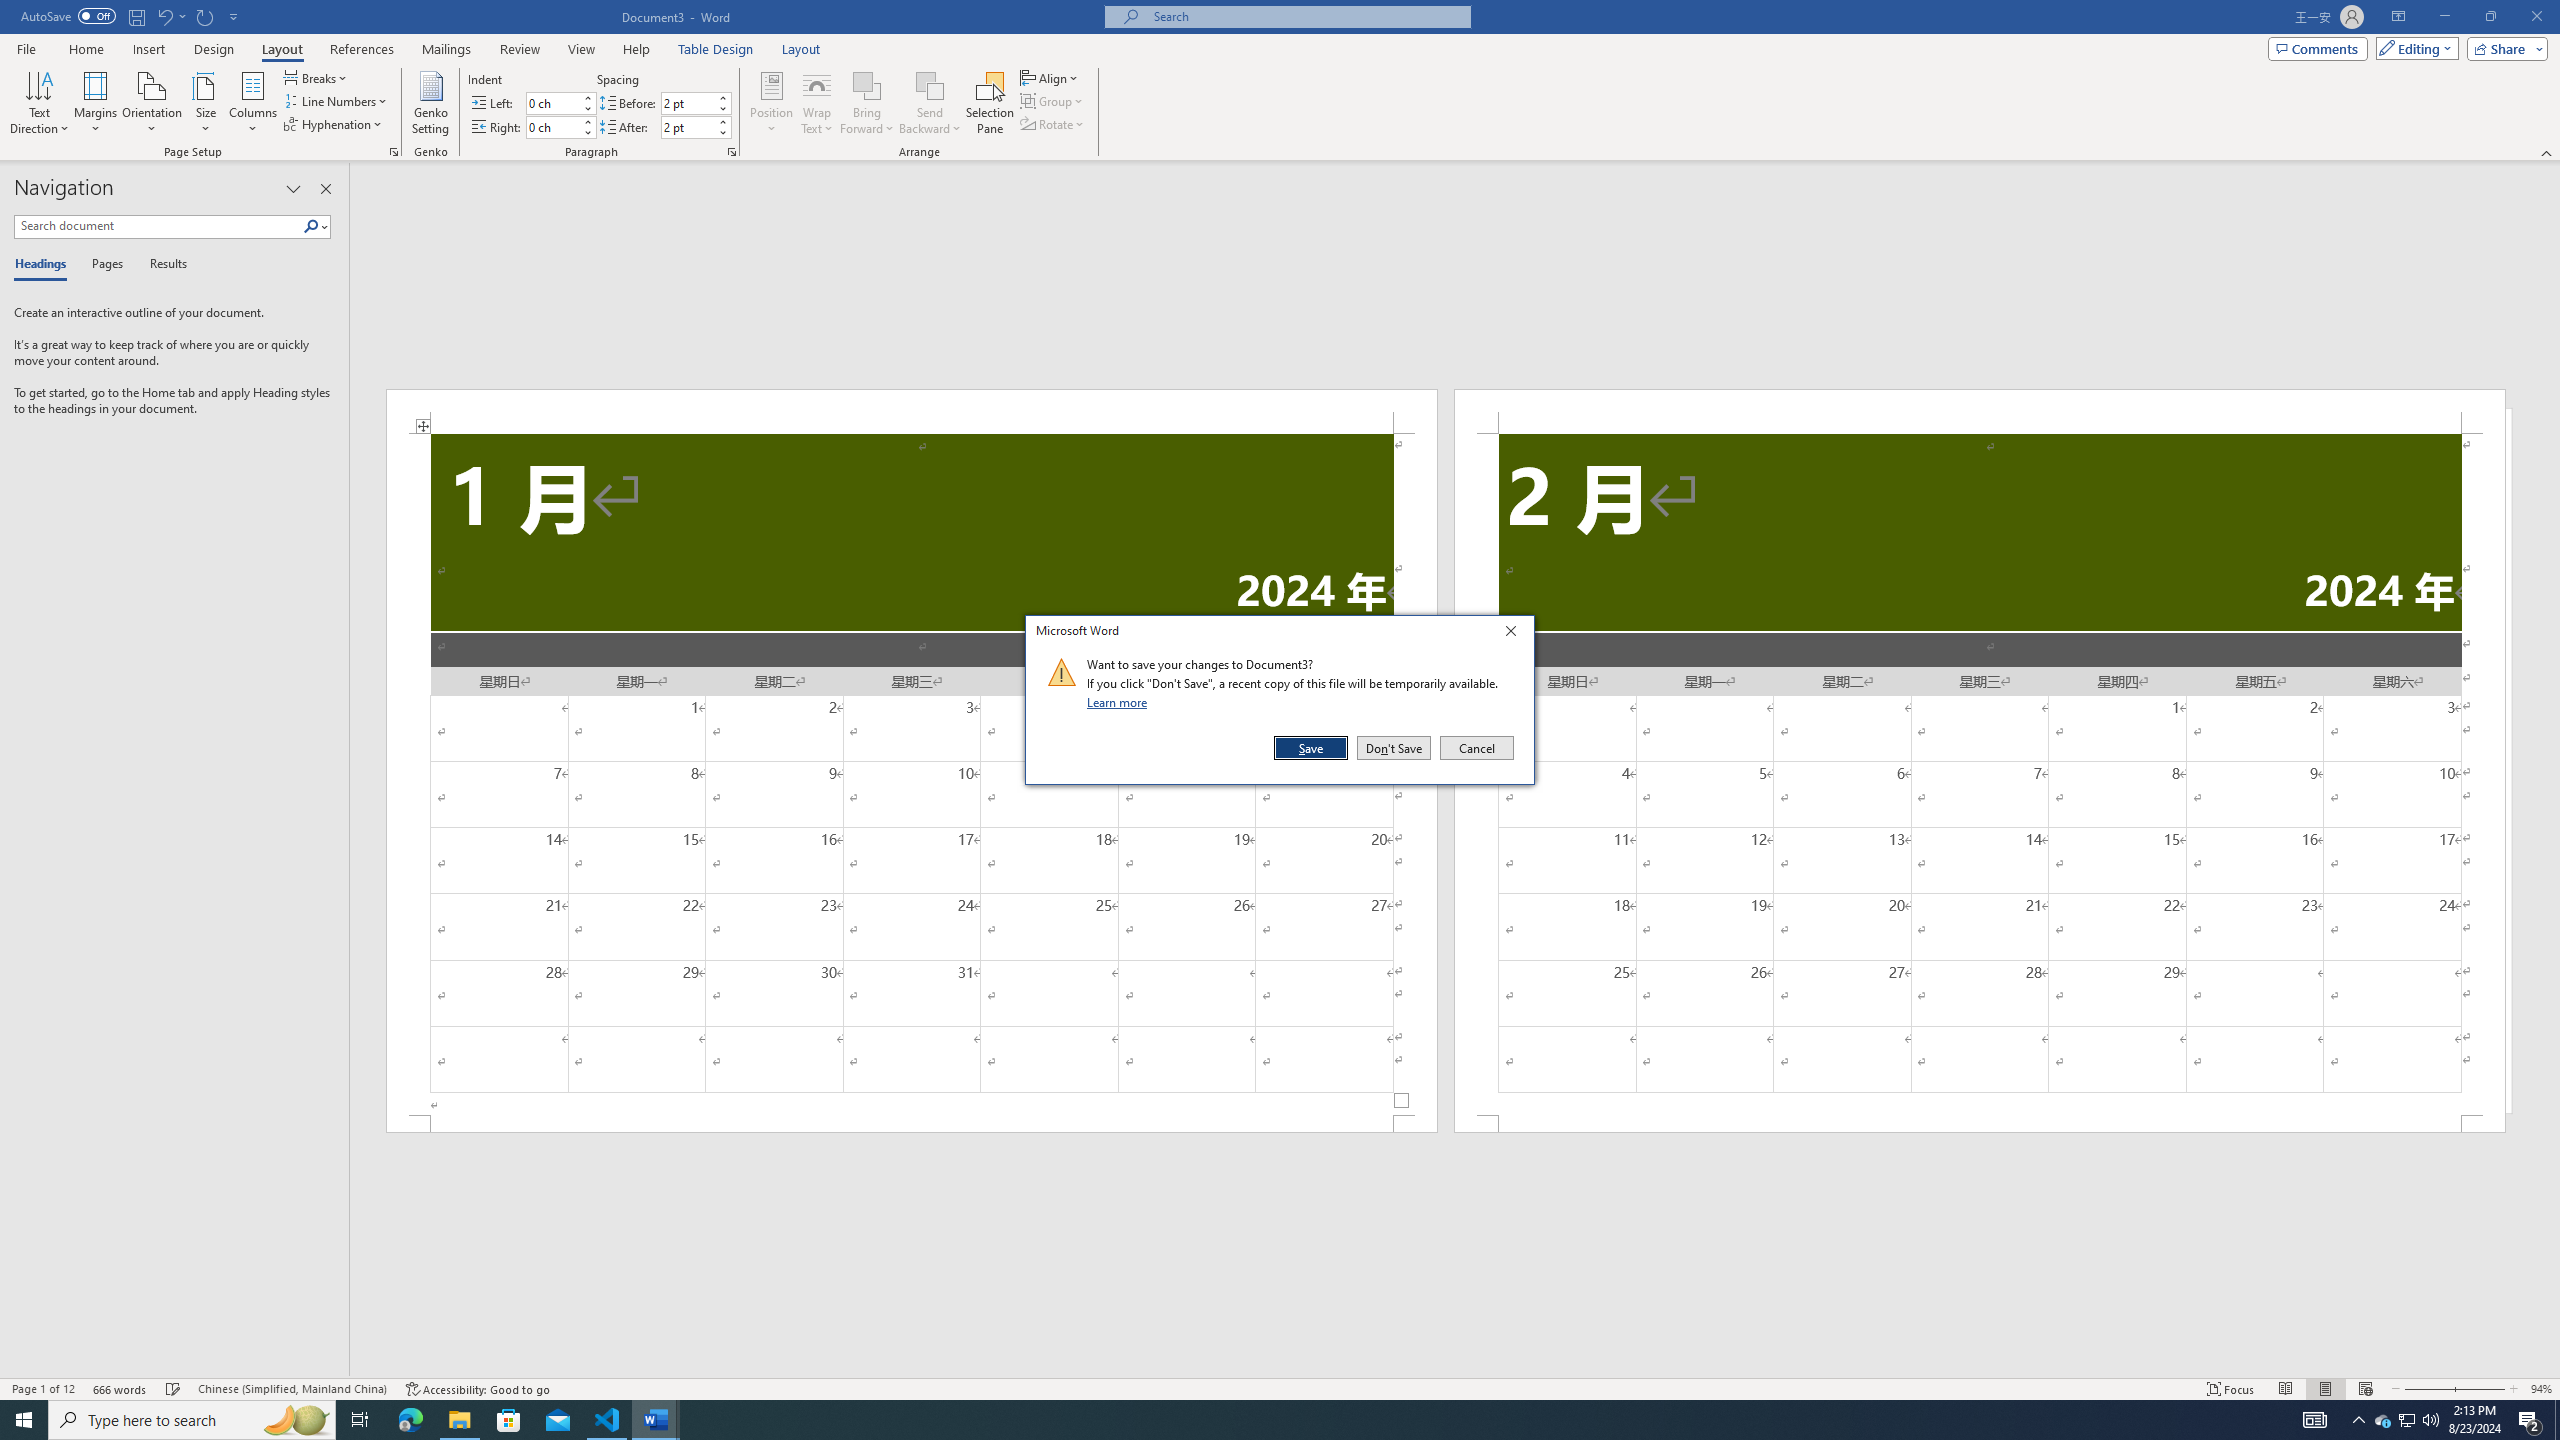 Image resolution: width=2560 pixels, height=1440 pixels. What do you see at coordinates (1120, 702) in the screenshot?
I see `Learn more` at bounding box center [1120, 702].